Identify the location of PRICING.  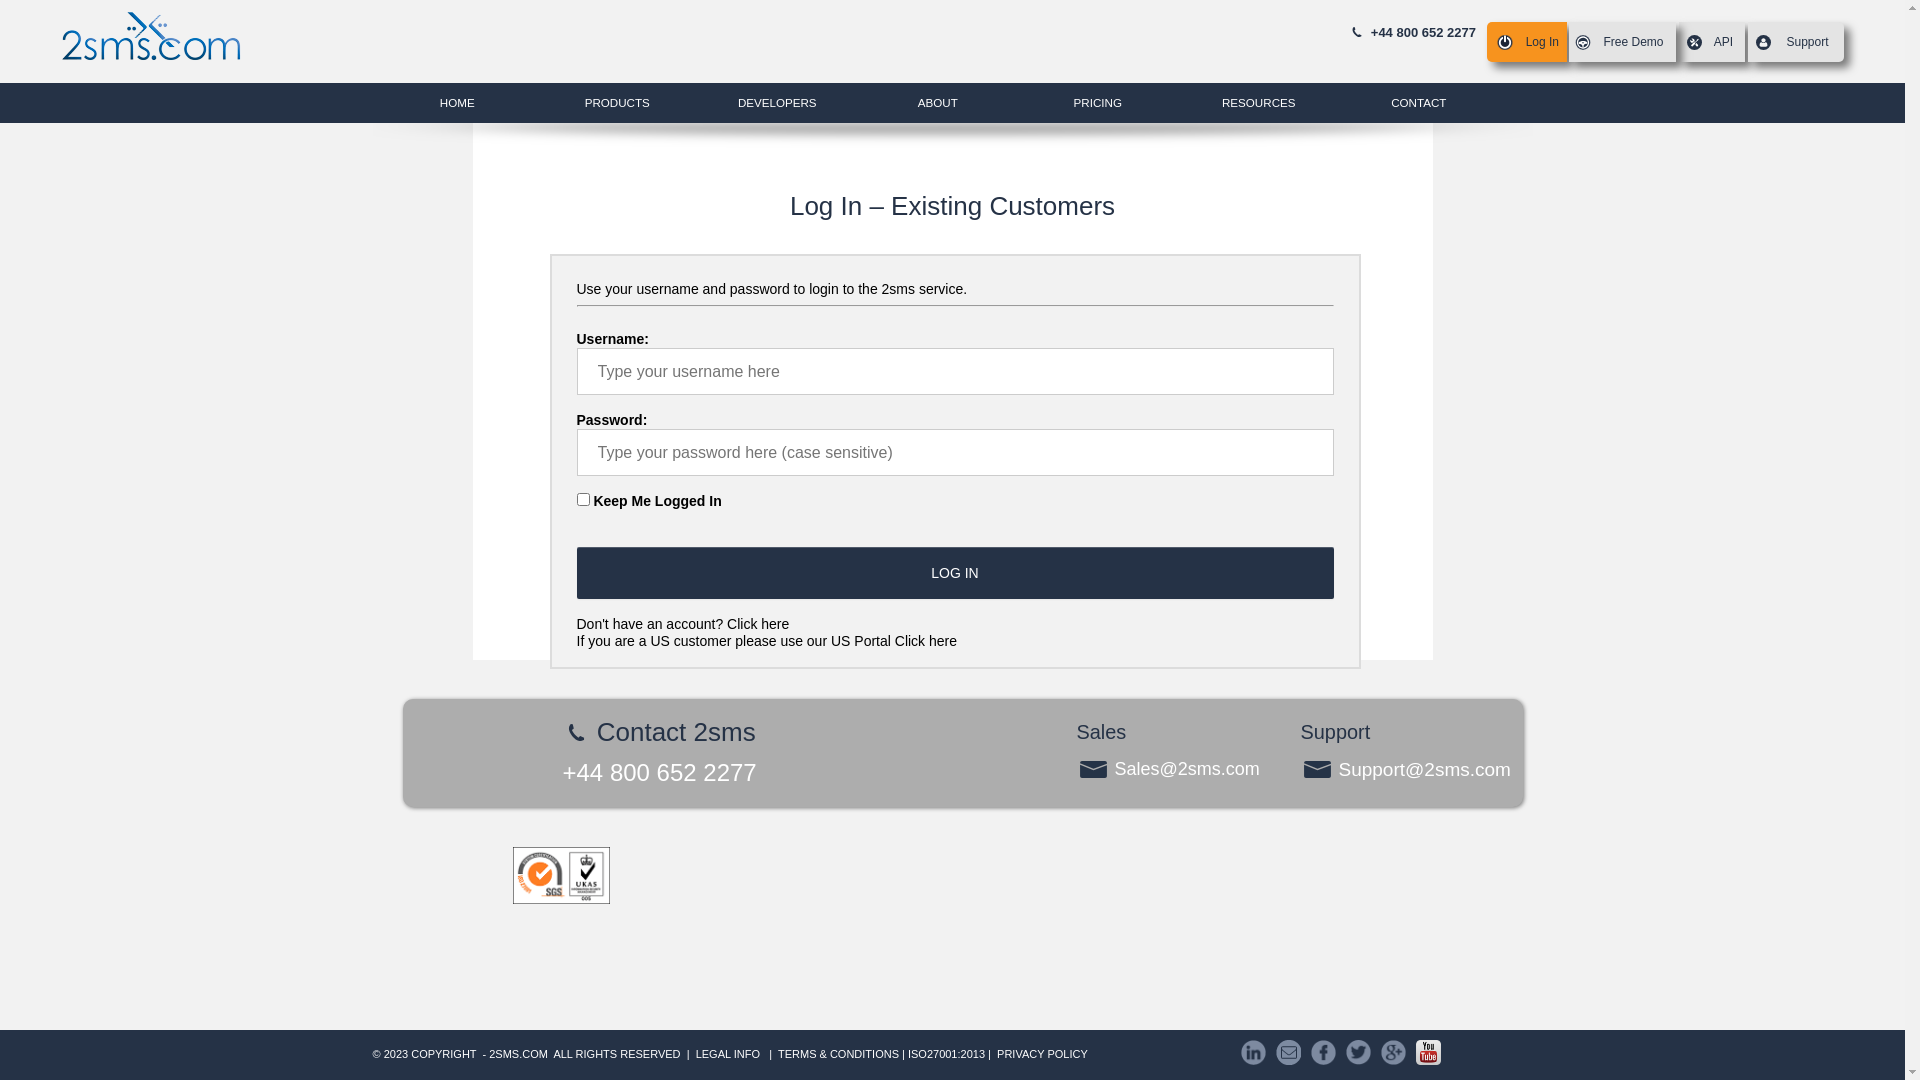
(1097, 103).